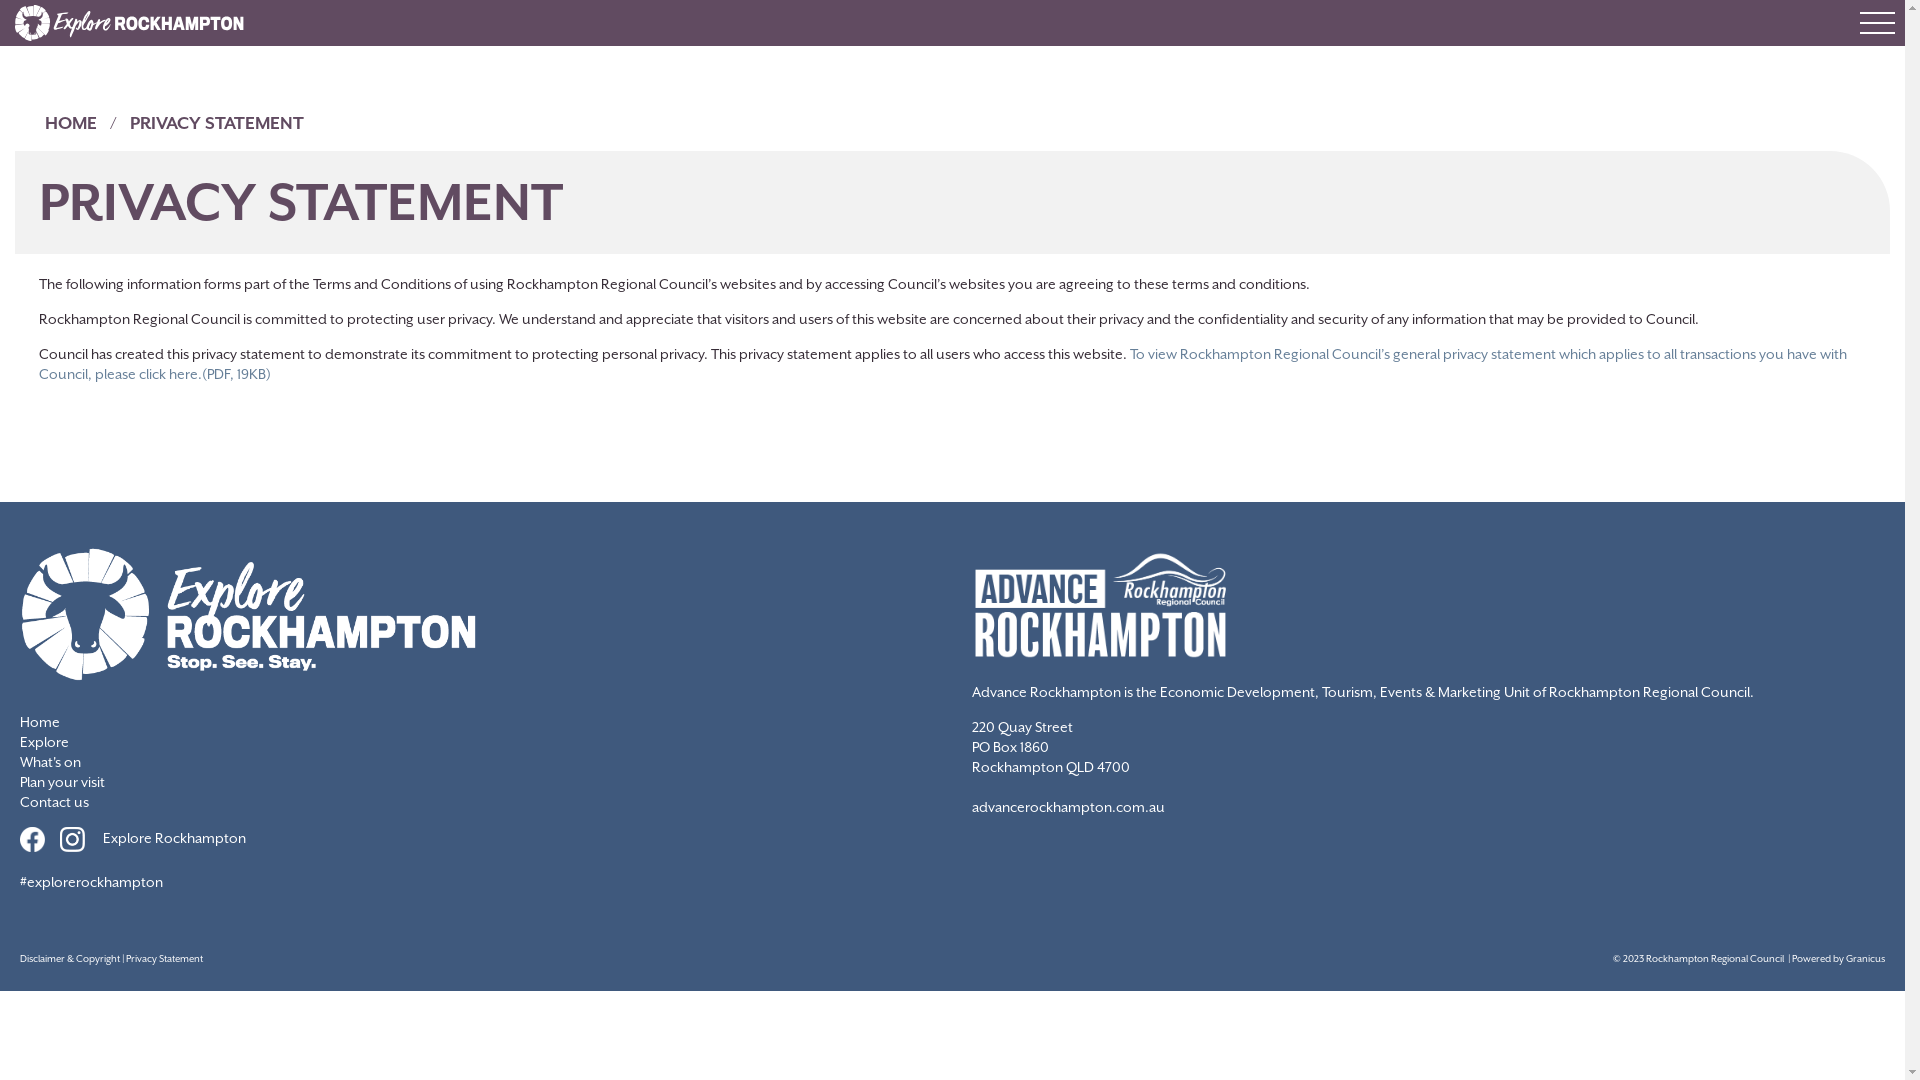  I want to click on Granicus, so click(1866, 958).